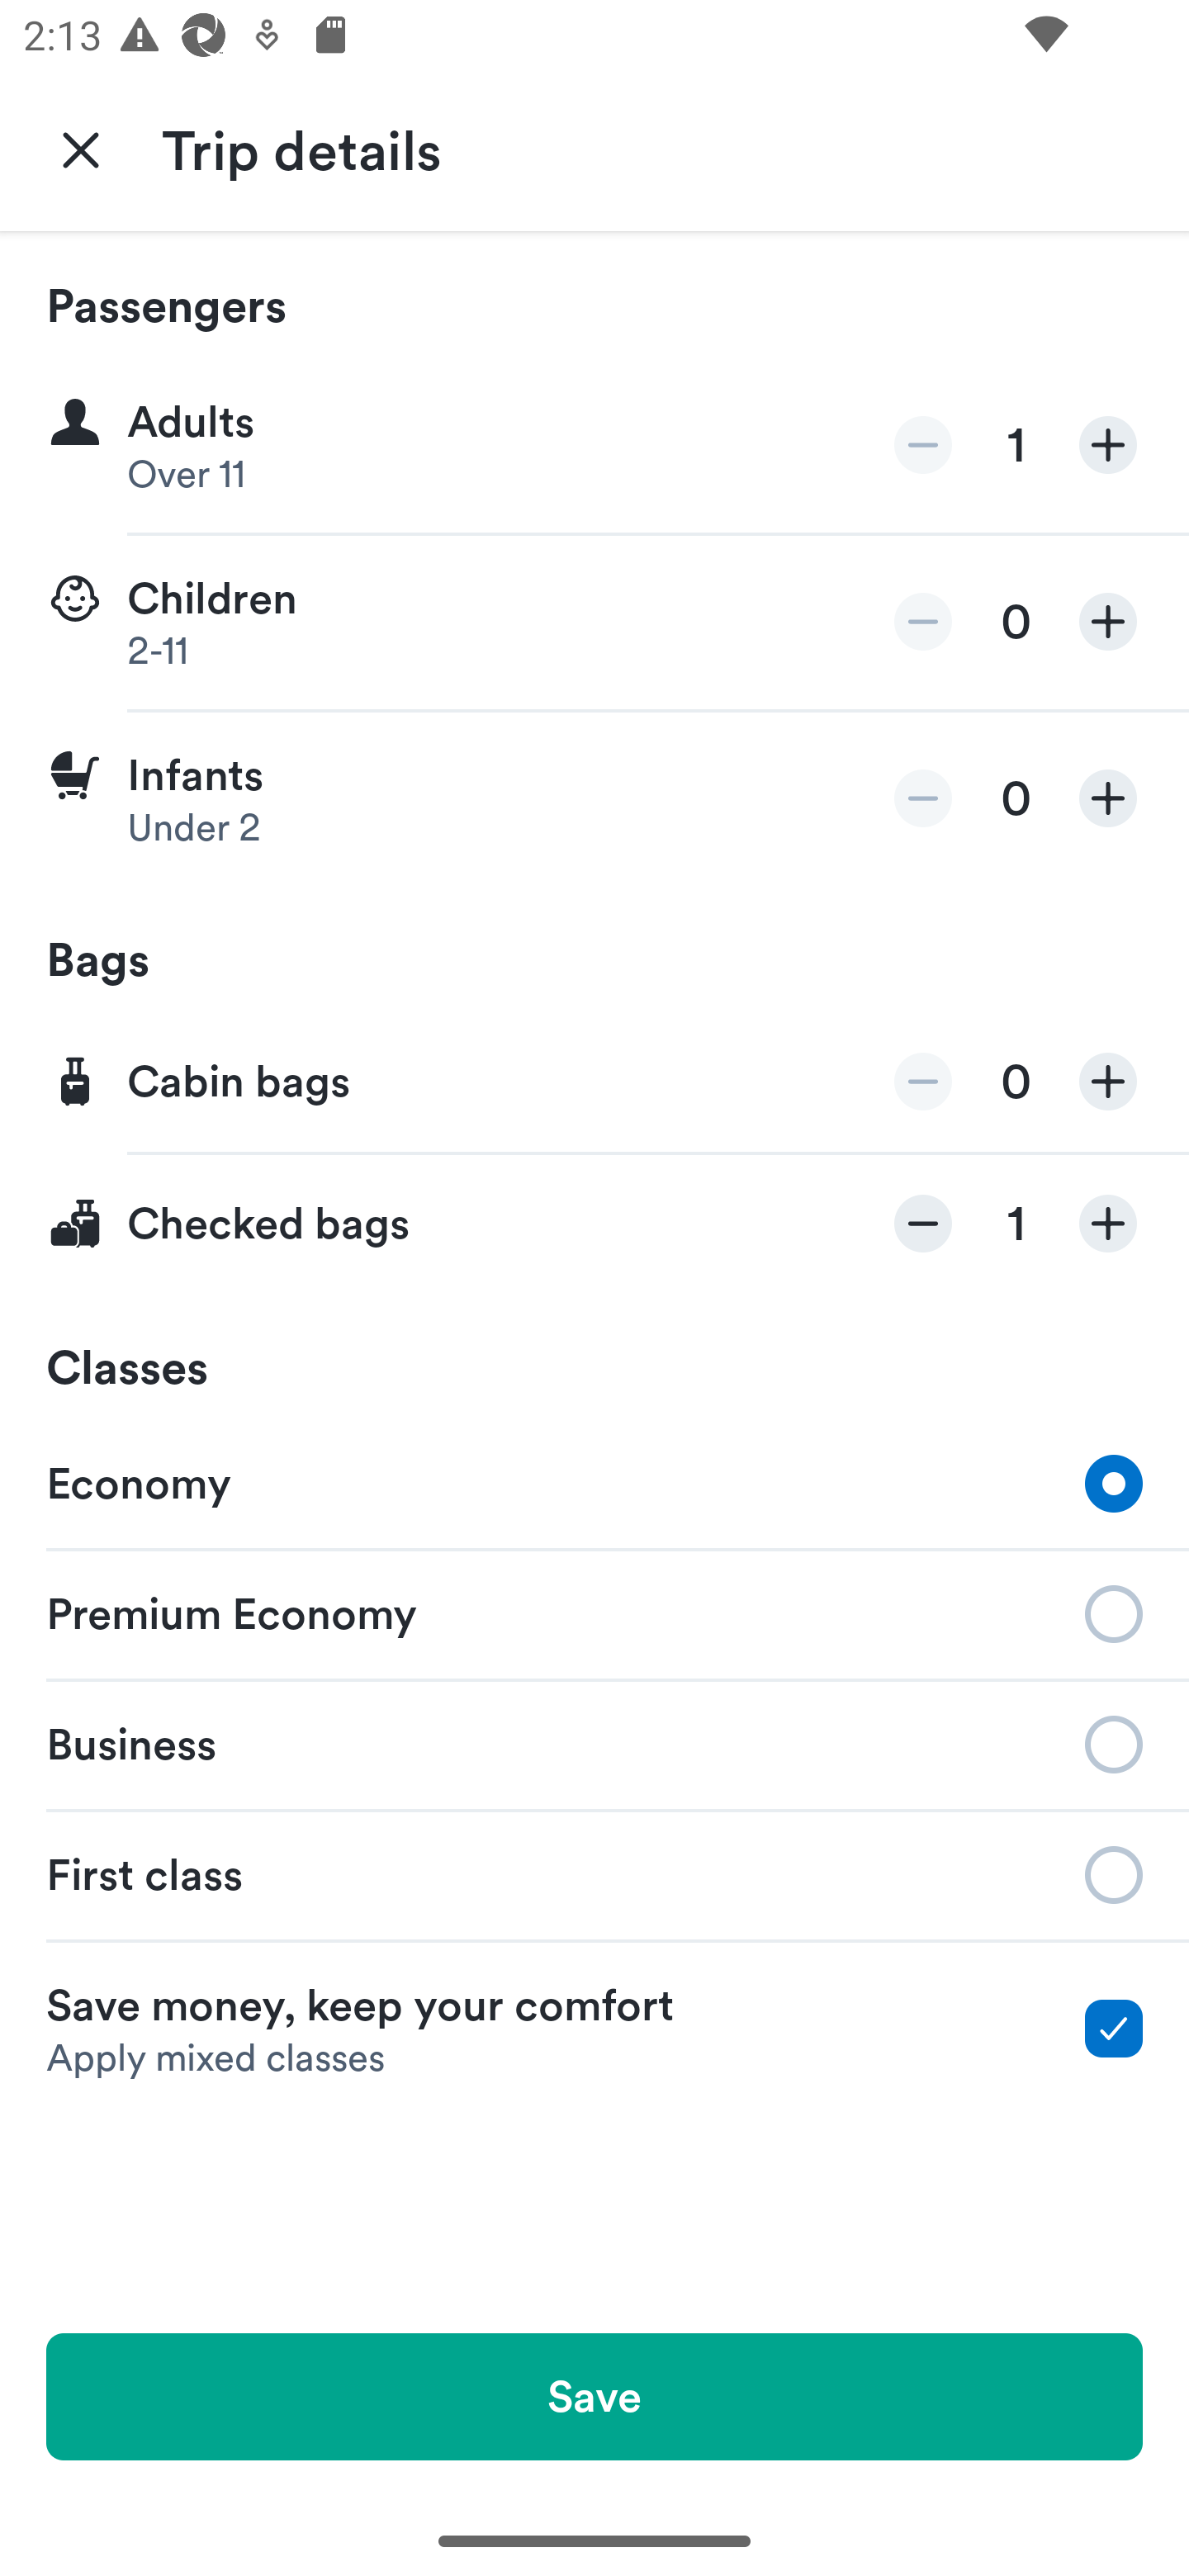 The image size is (1189, 2576). What do you see at coordinates (81, 149) in the screenshot?
I see `Navigate up` at bounding box center [81, 149].